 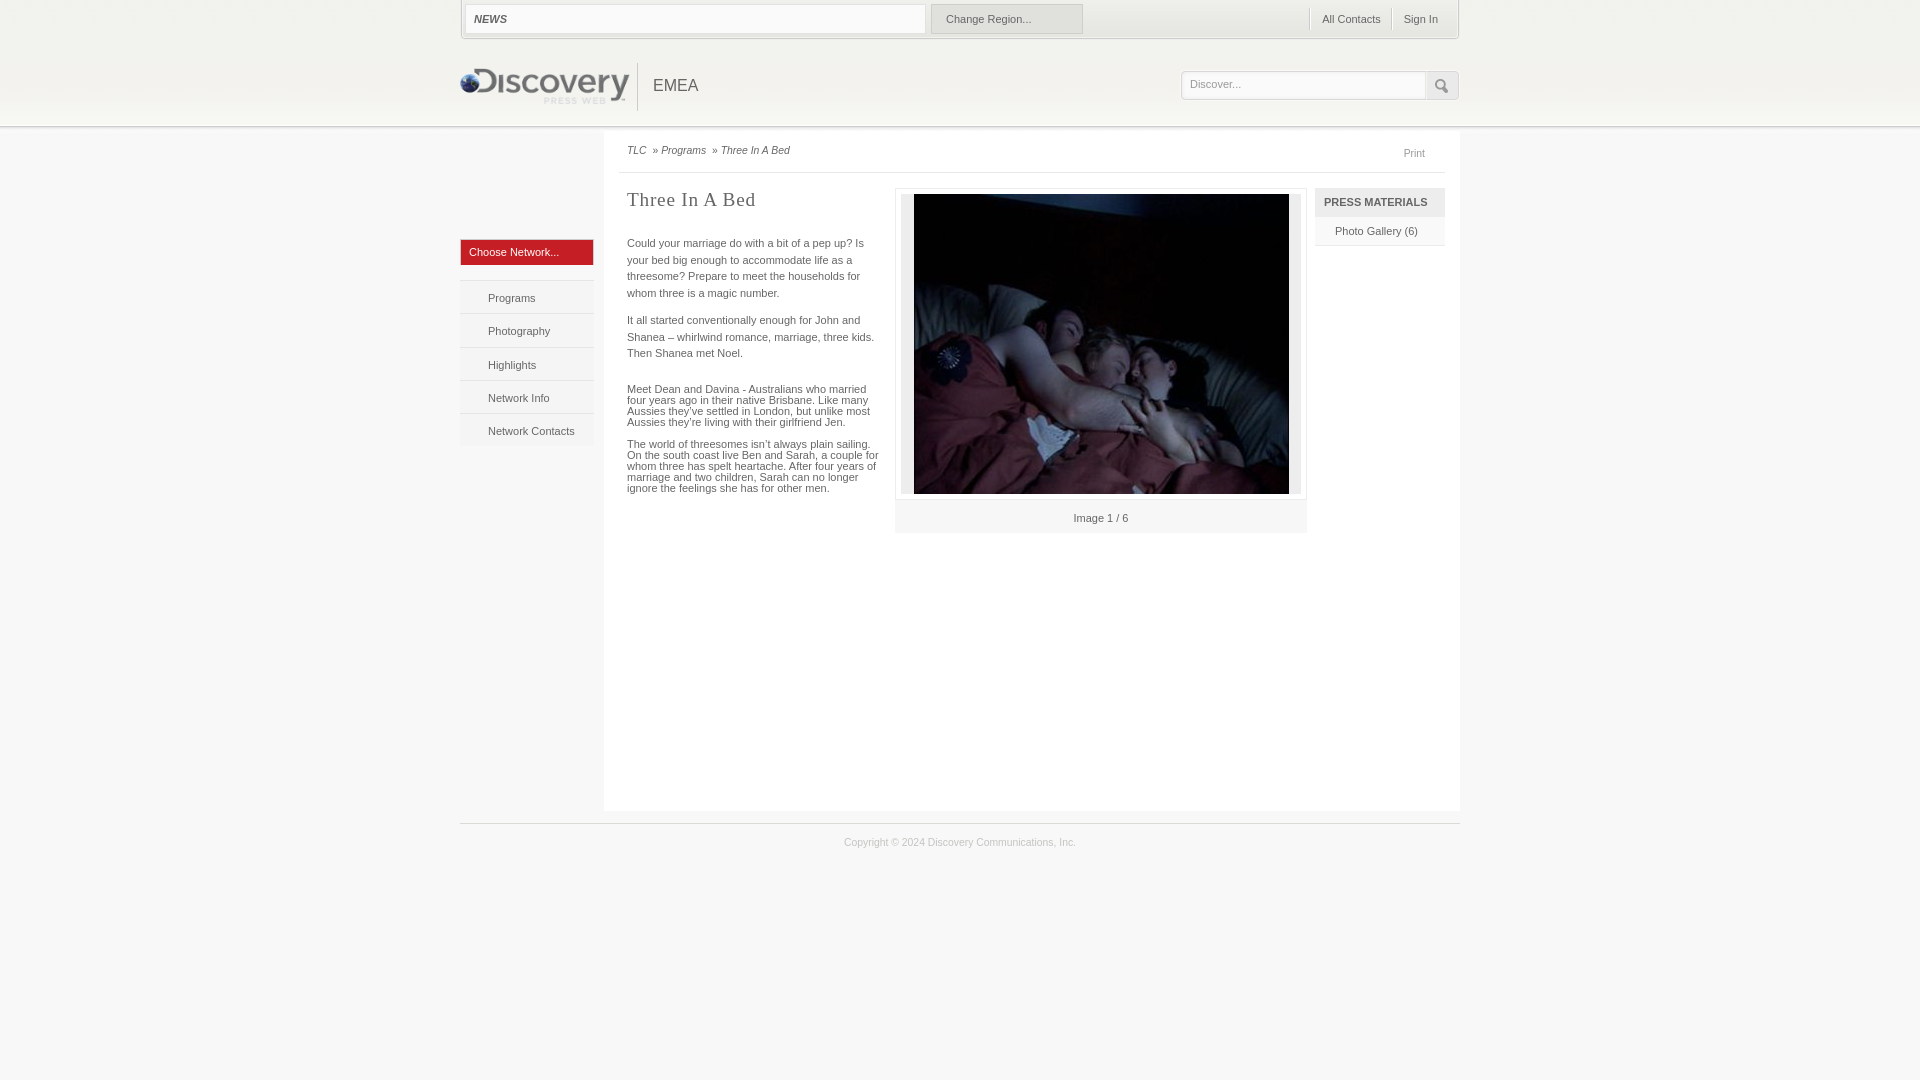 What do you see at coordinates (526, 396) in the screenshot?
I see `Network Info` at bounding box center [526, 396].